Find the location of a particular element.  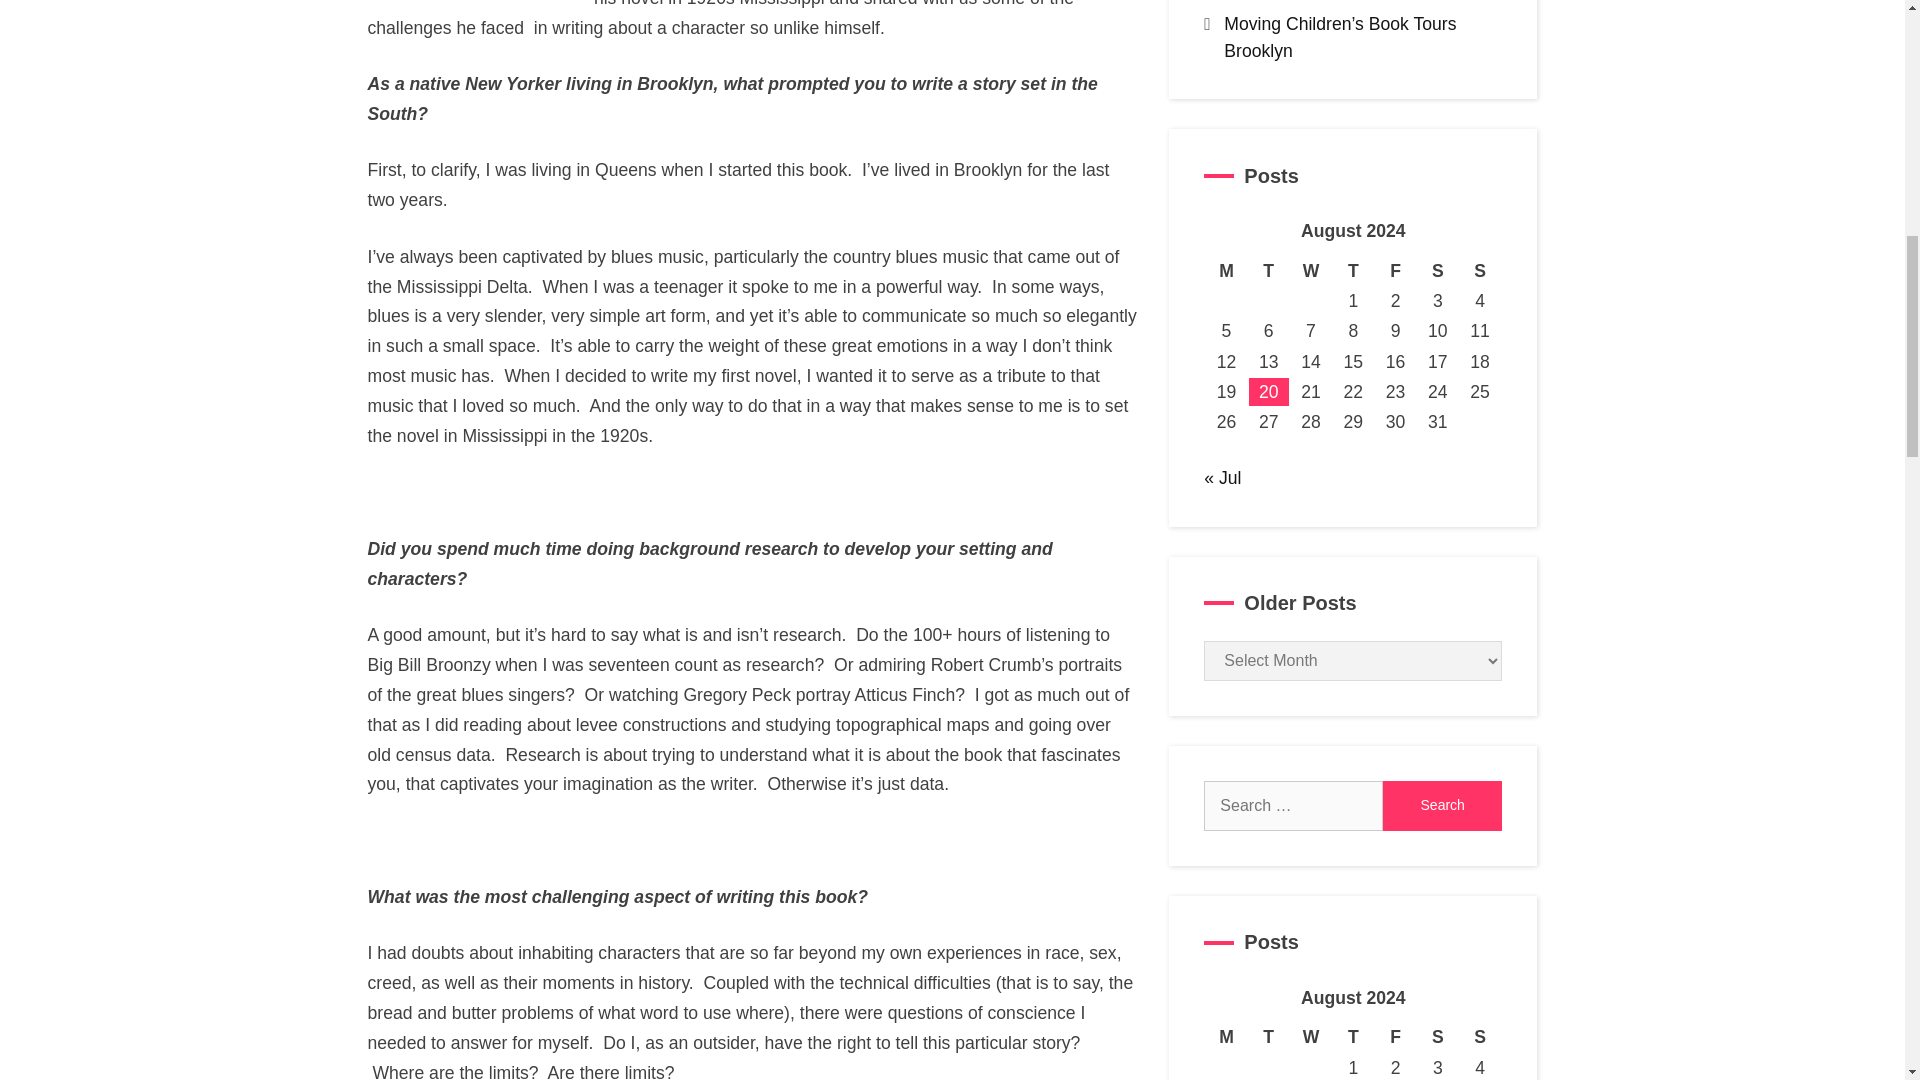

Wednesday is located at coordinates (1310, 270).